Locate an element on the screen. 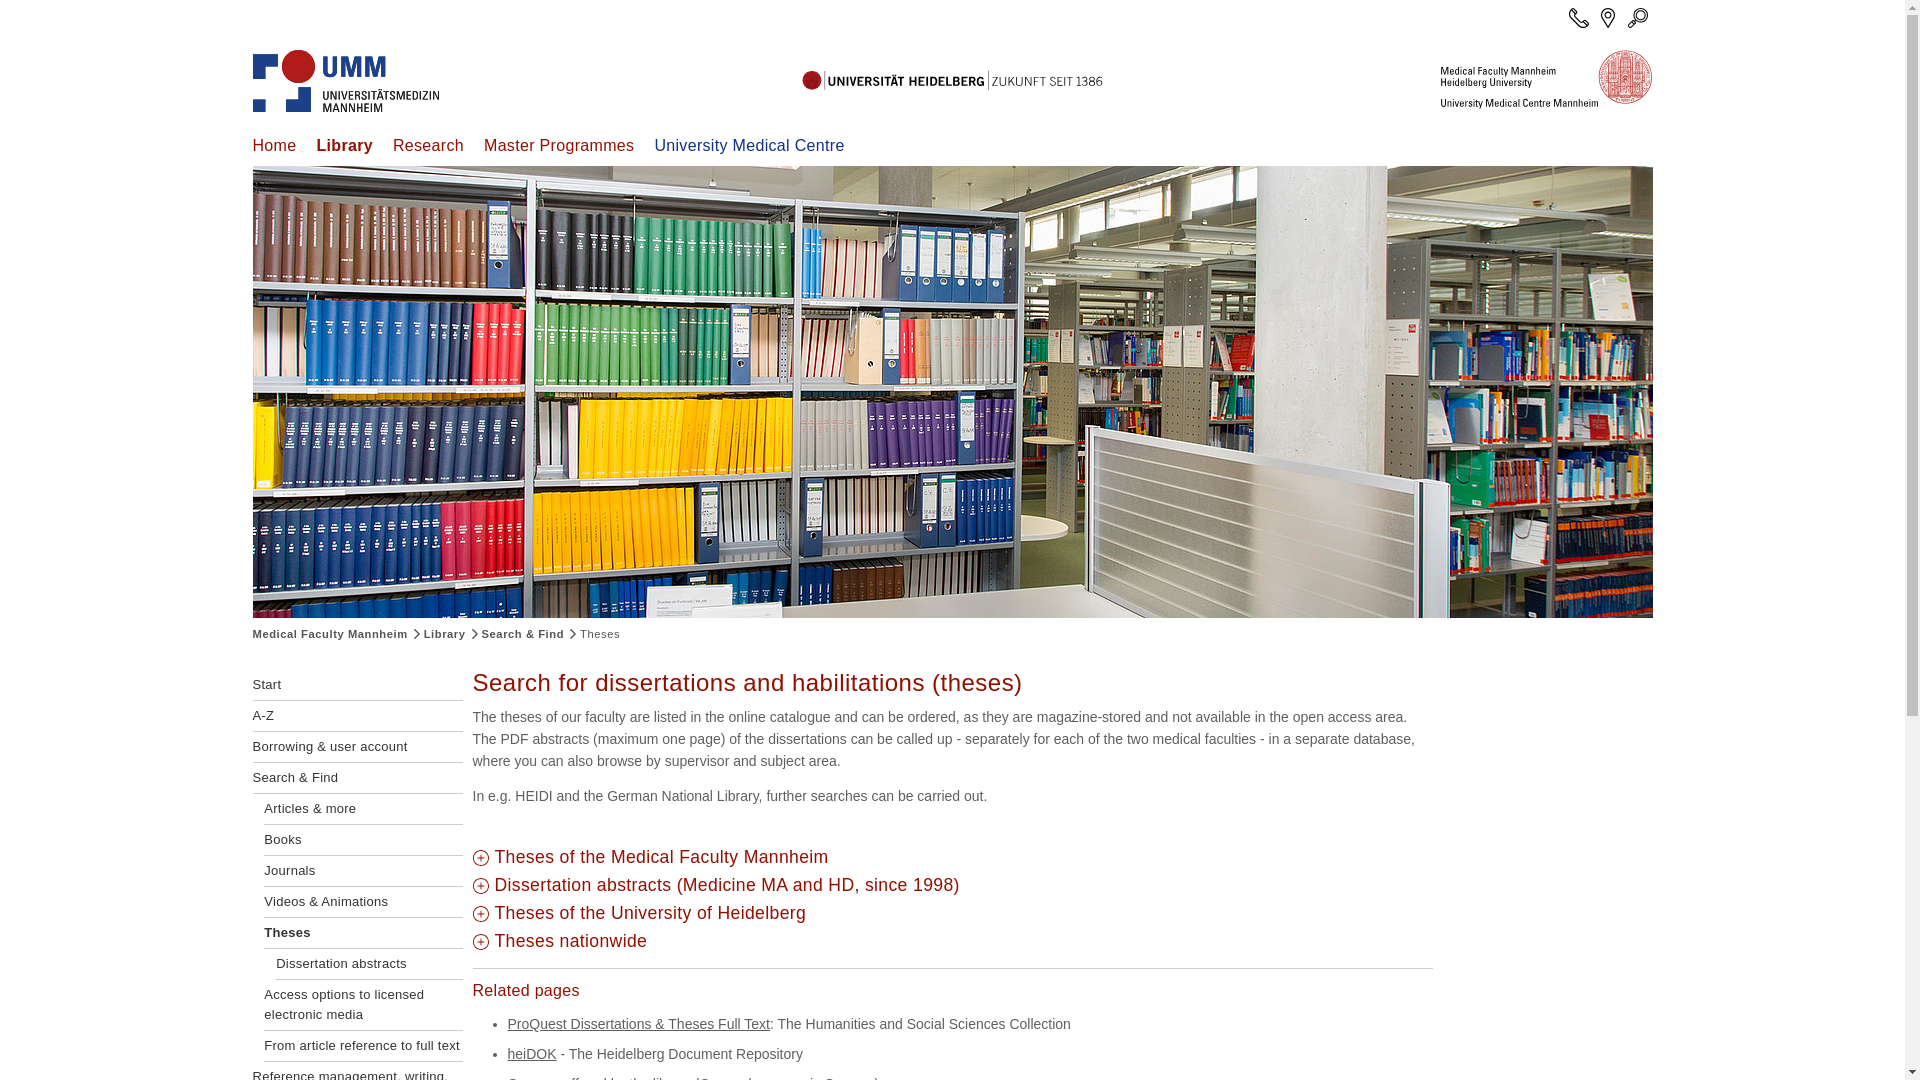 Image resolution: width=1920 pixels, height=1080 pixels. Library is located at coordinates (344, 146).